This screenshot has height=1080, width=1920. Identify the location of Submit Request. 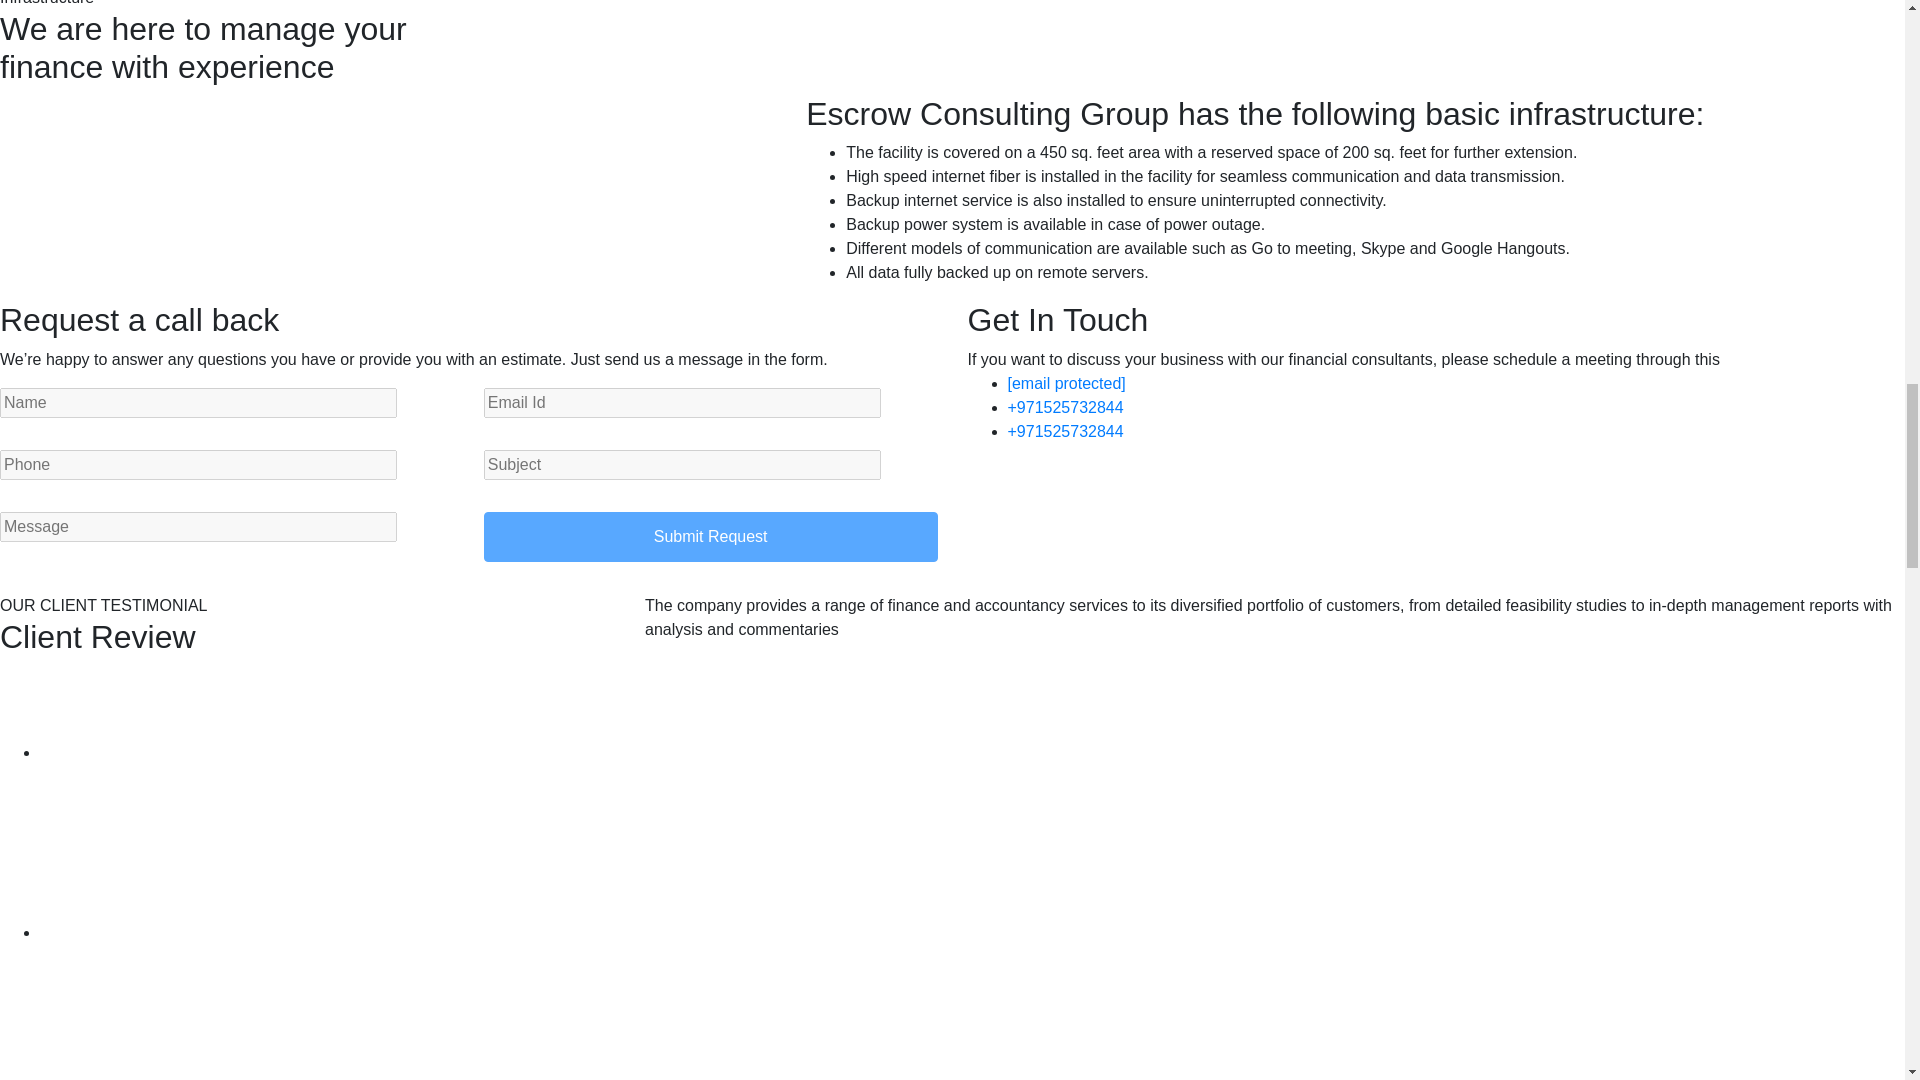
(710, 536).